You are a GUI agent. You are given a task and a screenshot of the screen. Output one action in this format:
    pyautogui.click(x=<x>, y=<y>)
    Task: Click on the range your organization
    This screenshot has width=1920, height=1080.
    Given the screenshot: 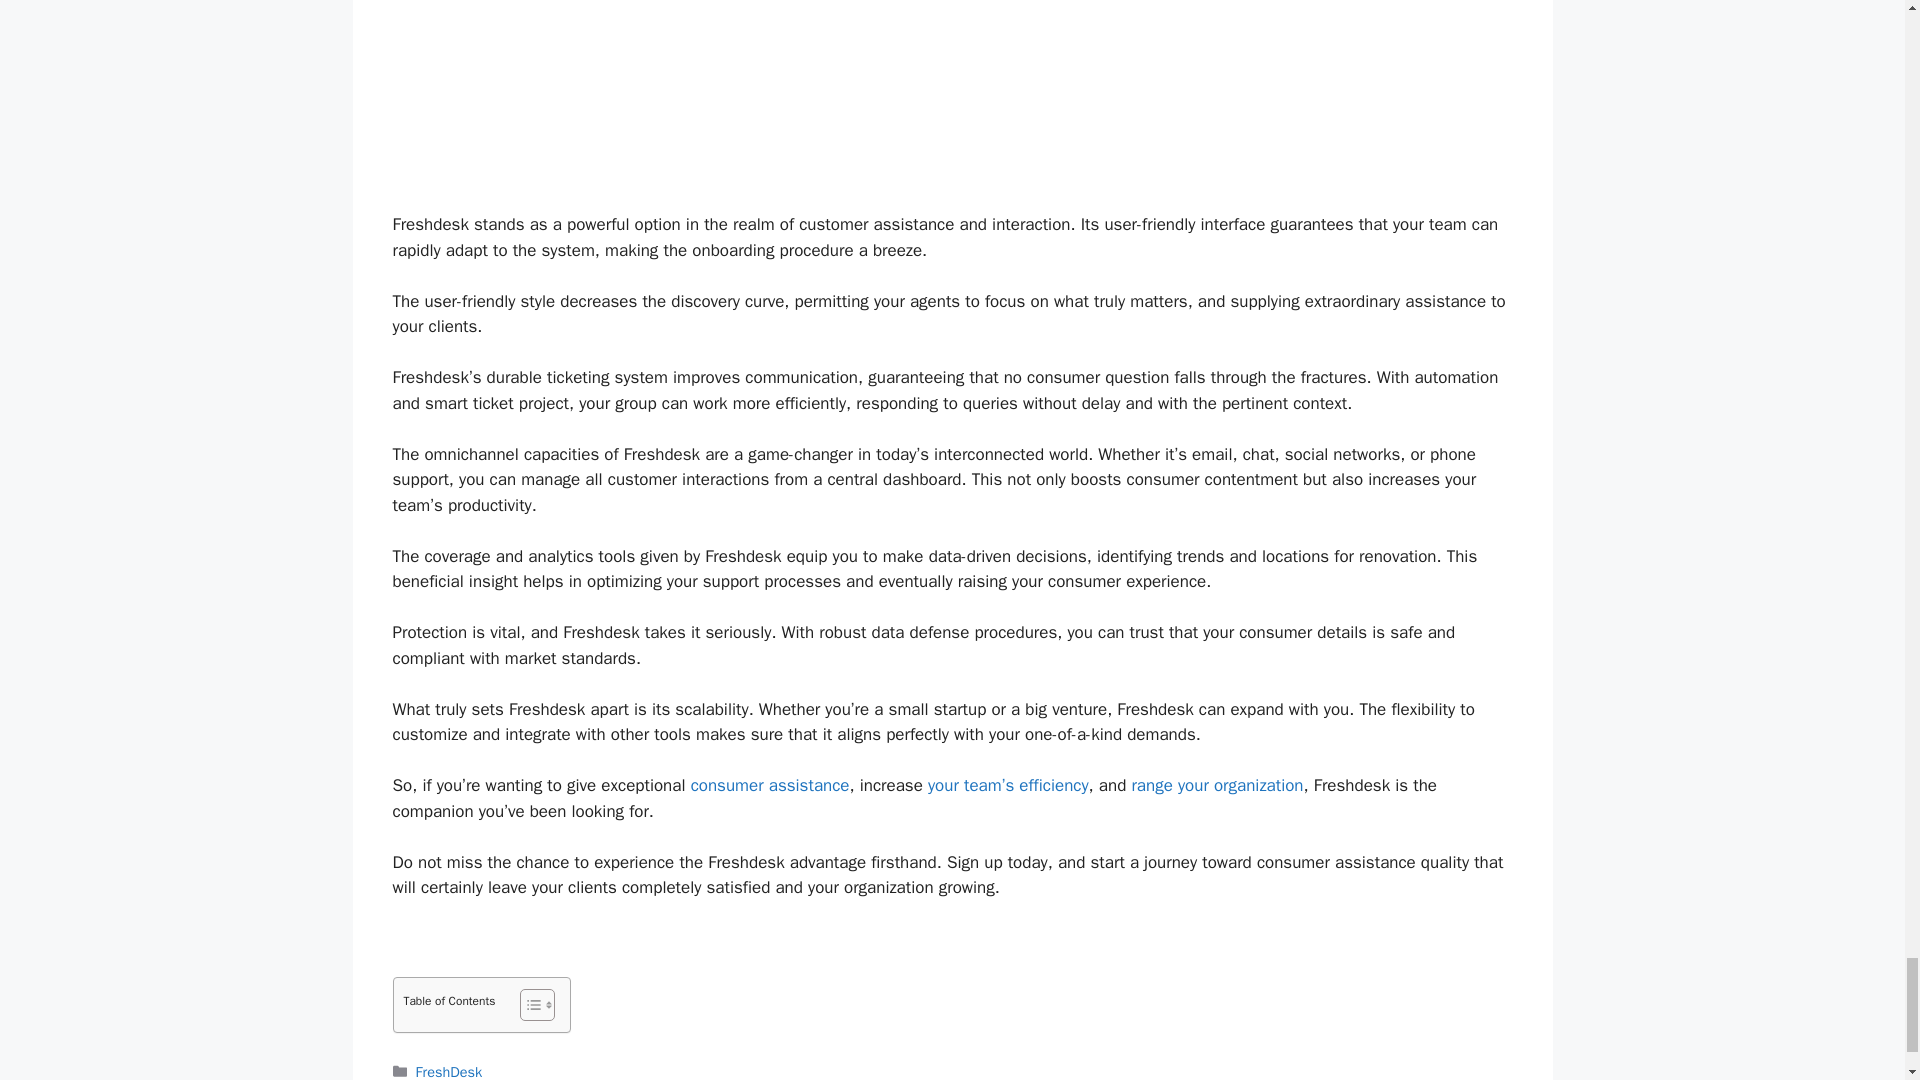 What is the action you would take?
    pyautogui.click(x=1216, y=785)
    